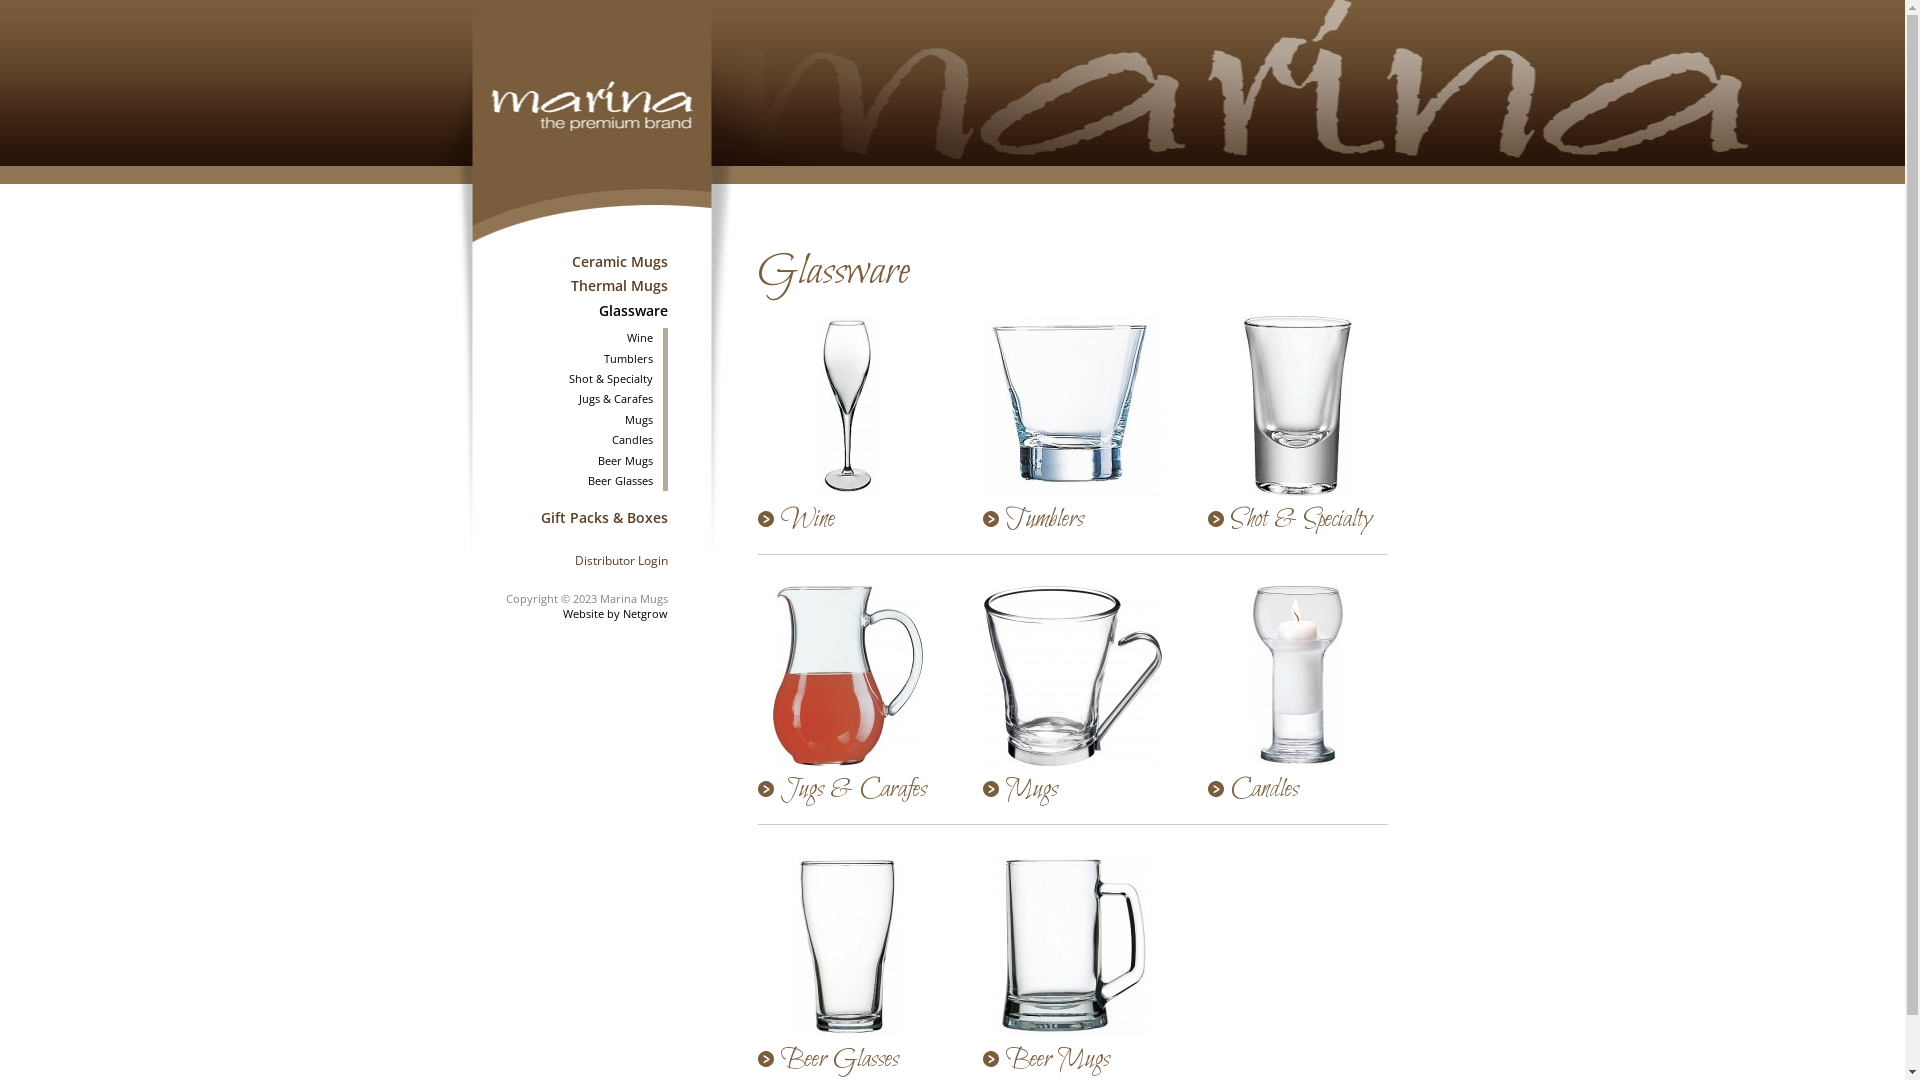 This screenshot has height=1080, width=1920. Describe the element at coordinates (1298, 520) in the screenshot. I see `Shot & Specialty` at that location.